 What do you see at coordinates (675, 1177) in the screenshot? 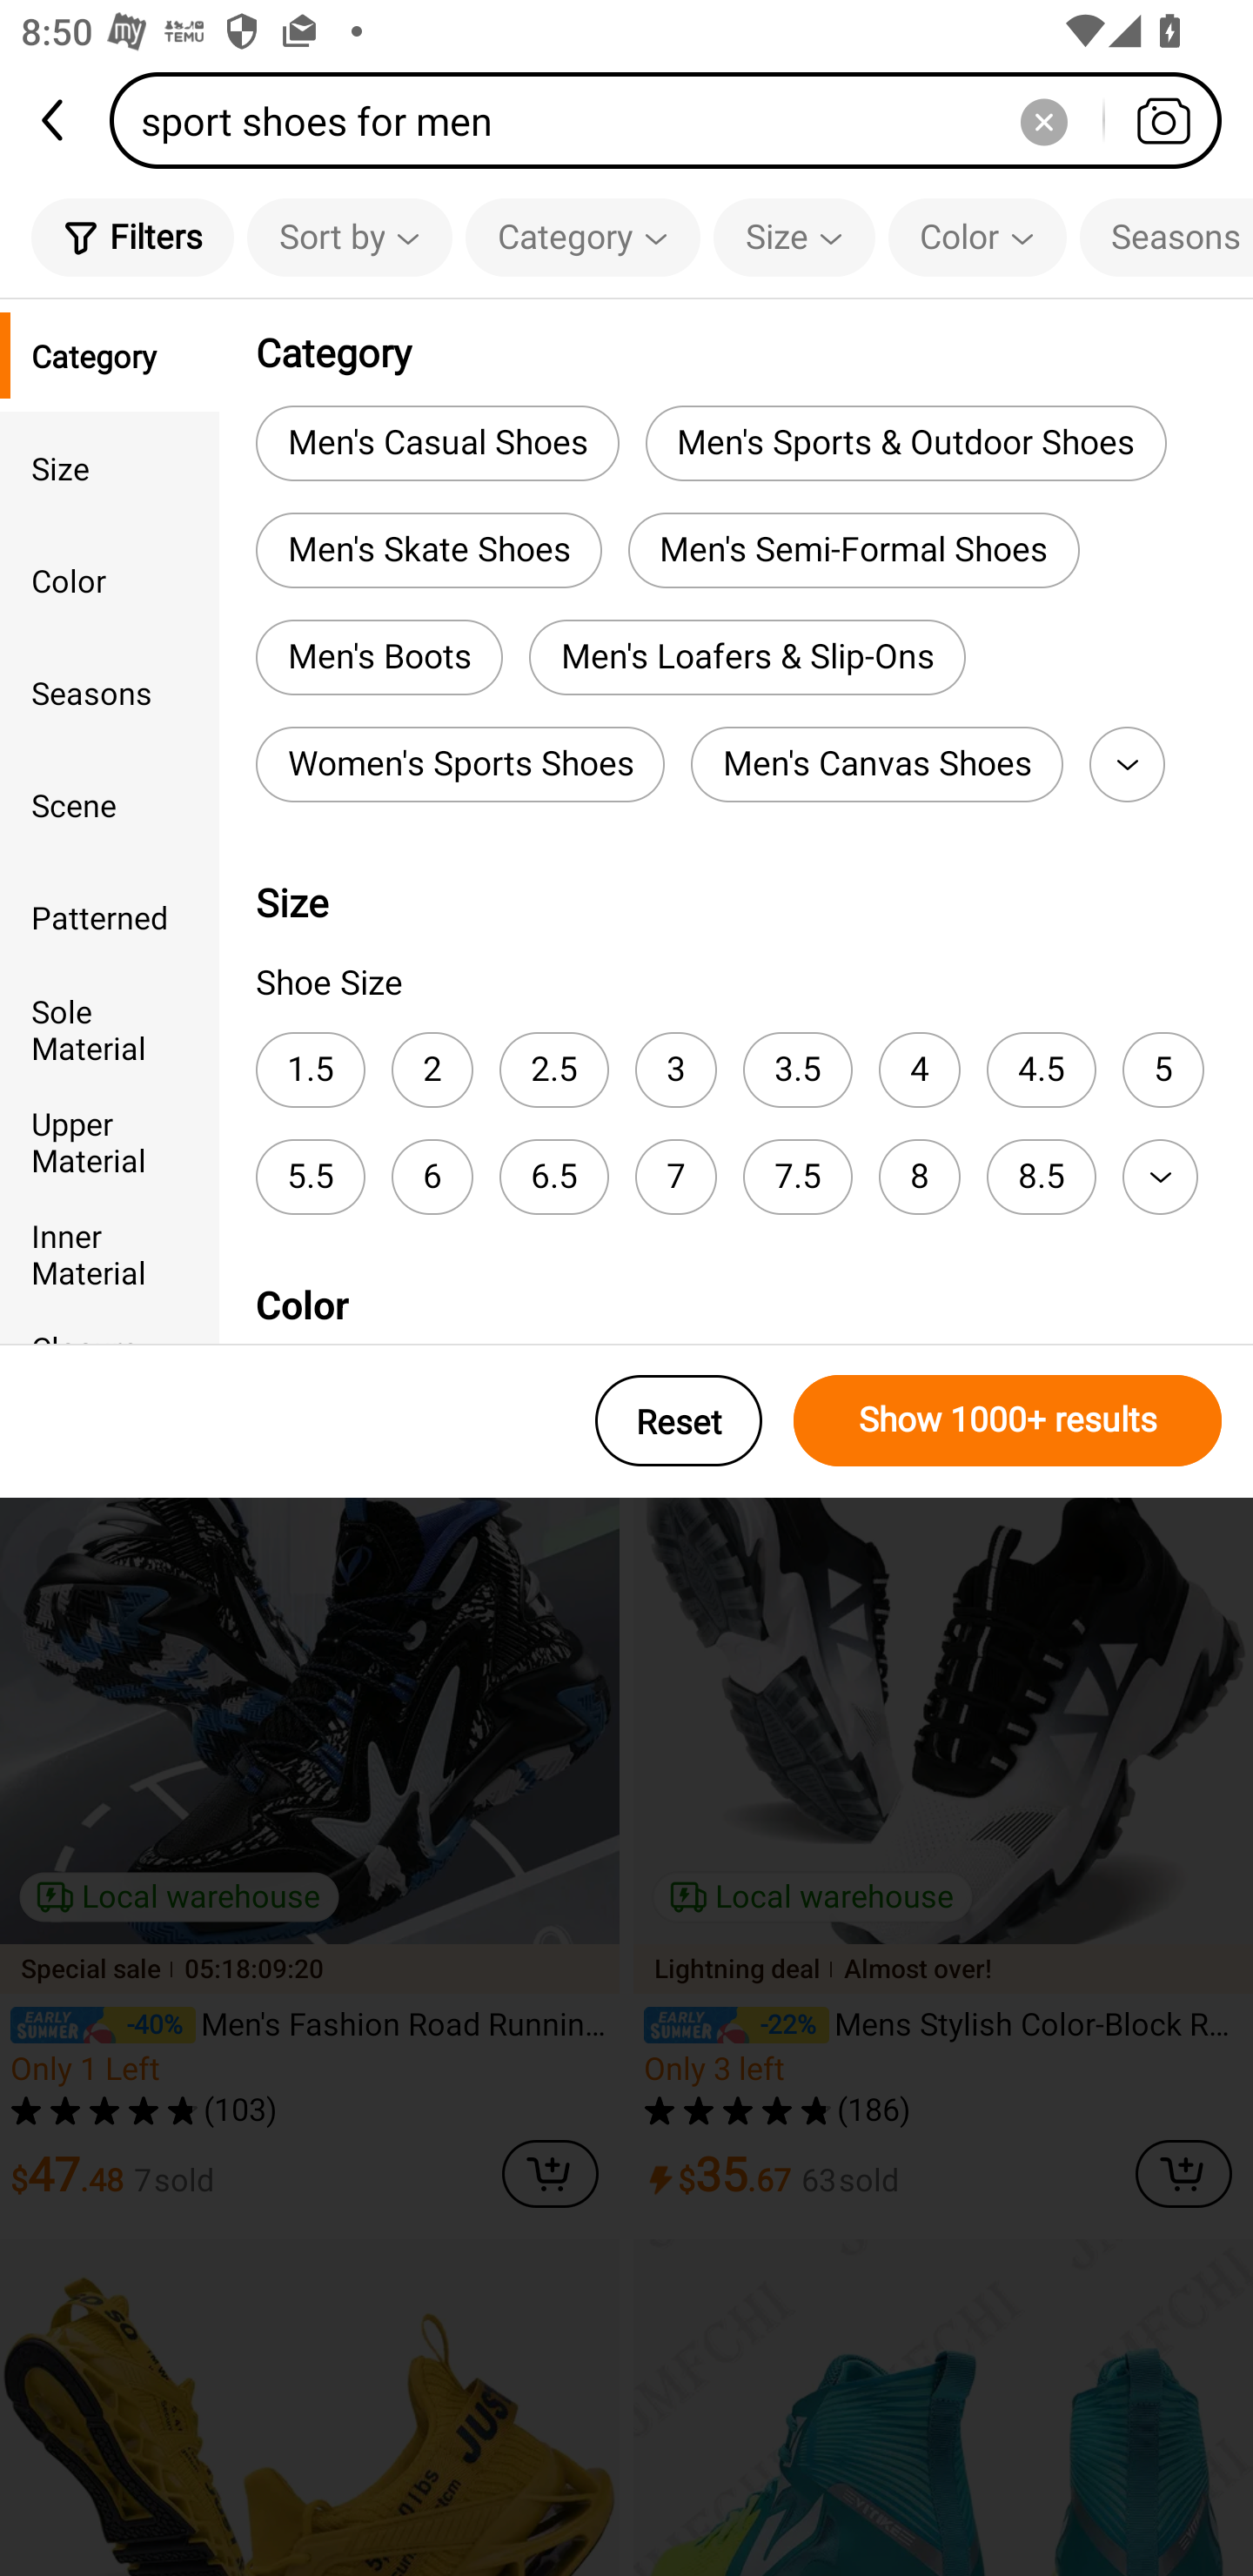
I see `7` at bounding box center [675, 1177].